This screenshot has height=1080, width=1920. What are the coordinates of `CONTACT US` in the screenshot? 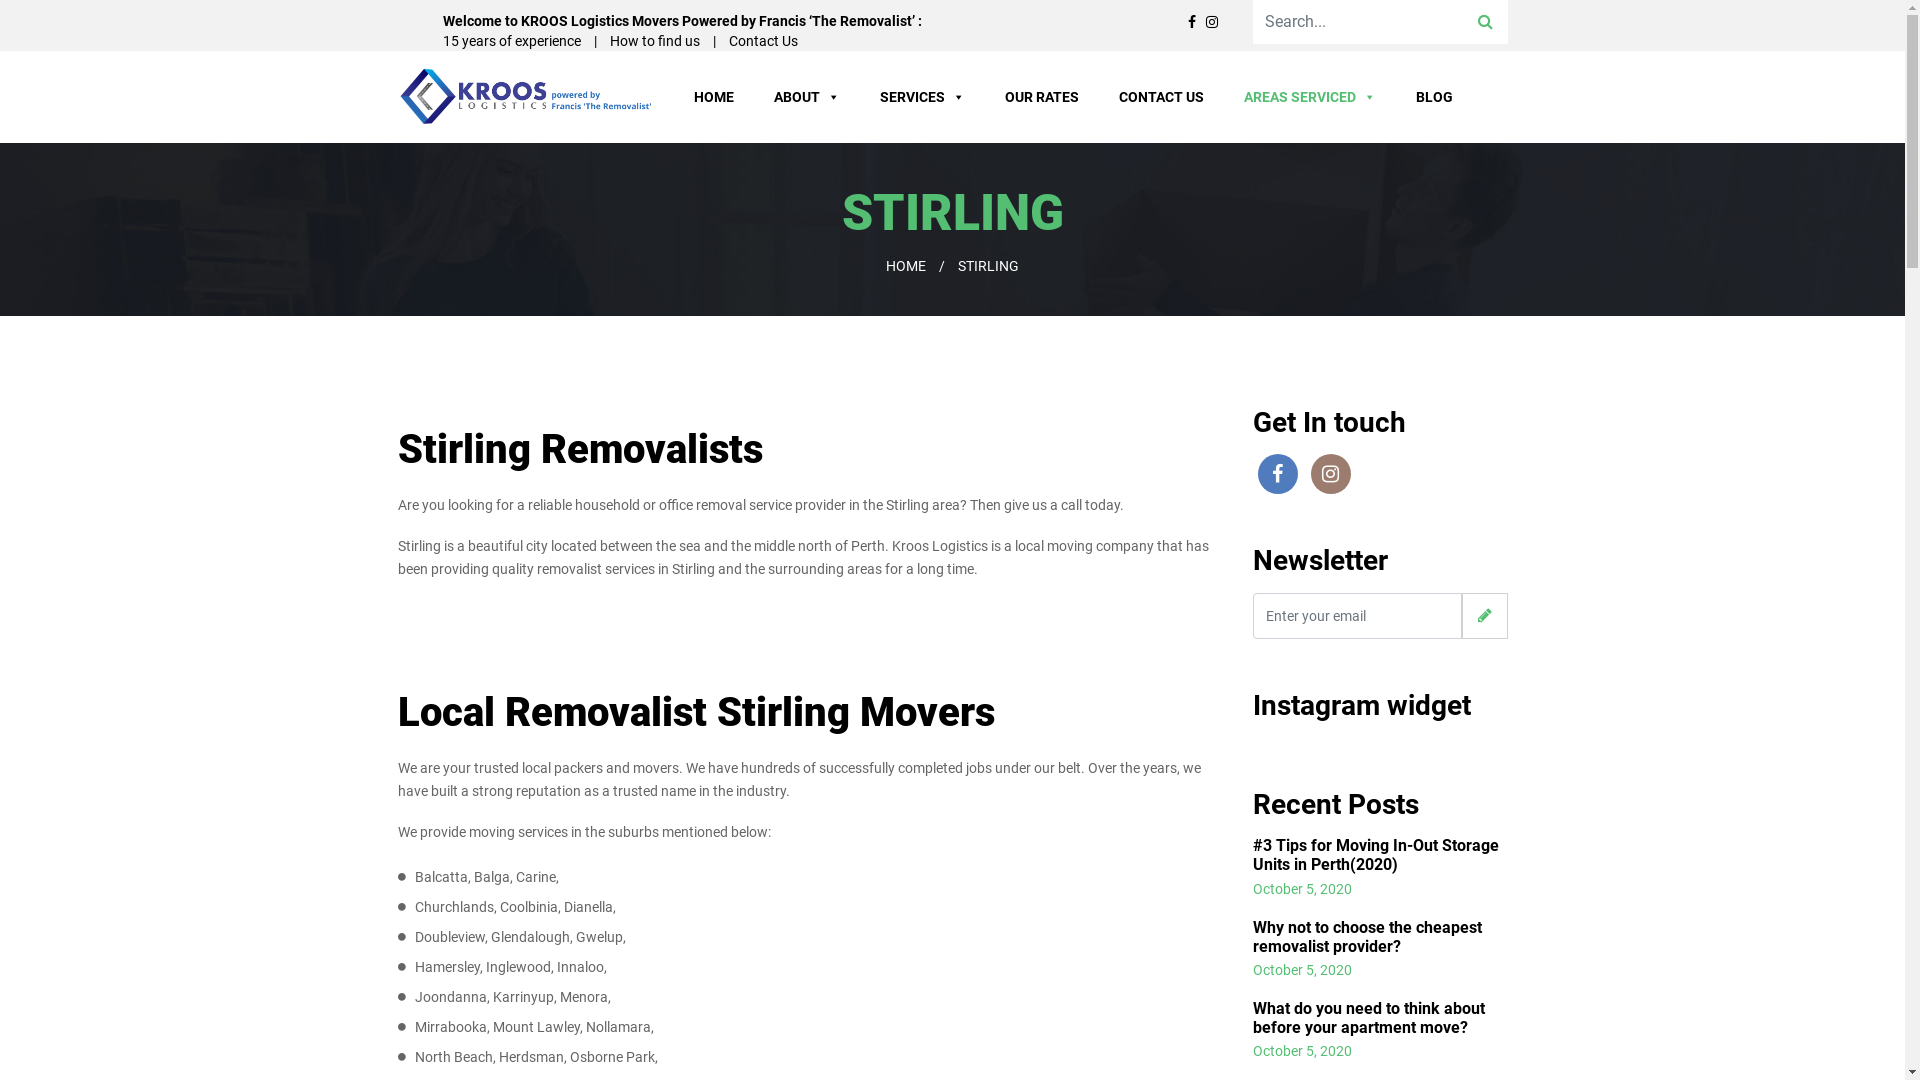 It's located at (1160, 97).